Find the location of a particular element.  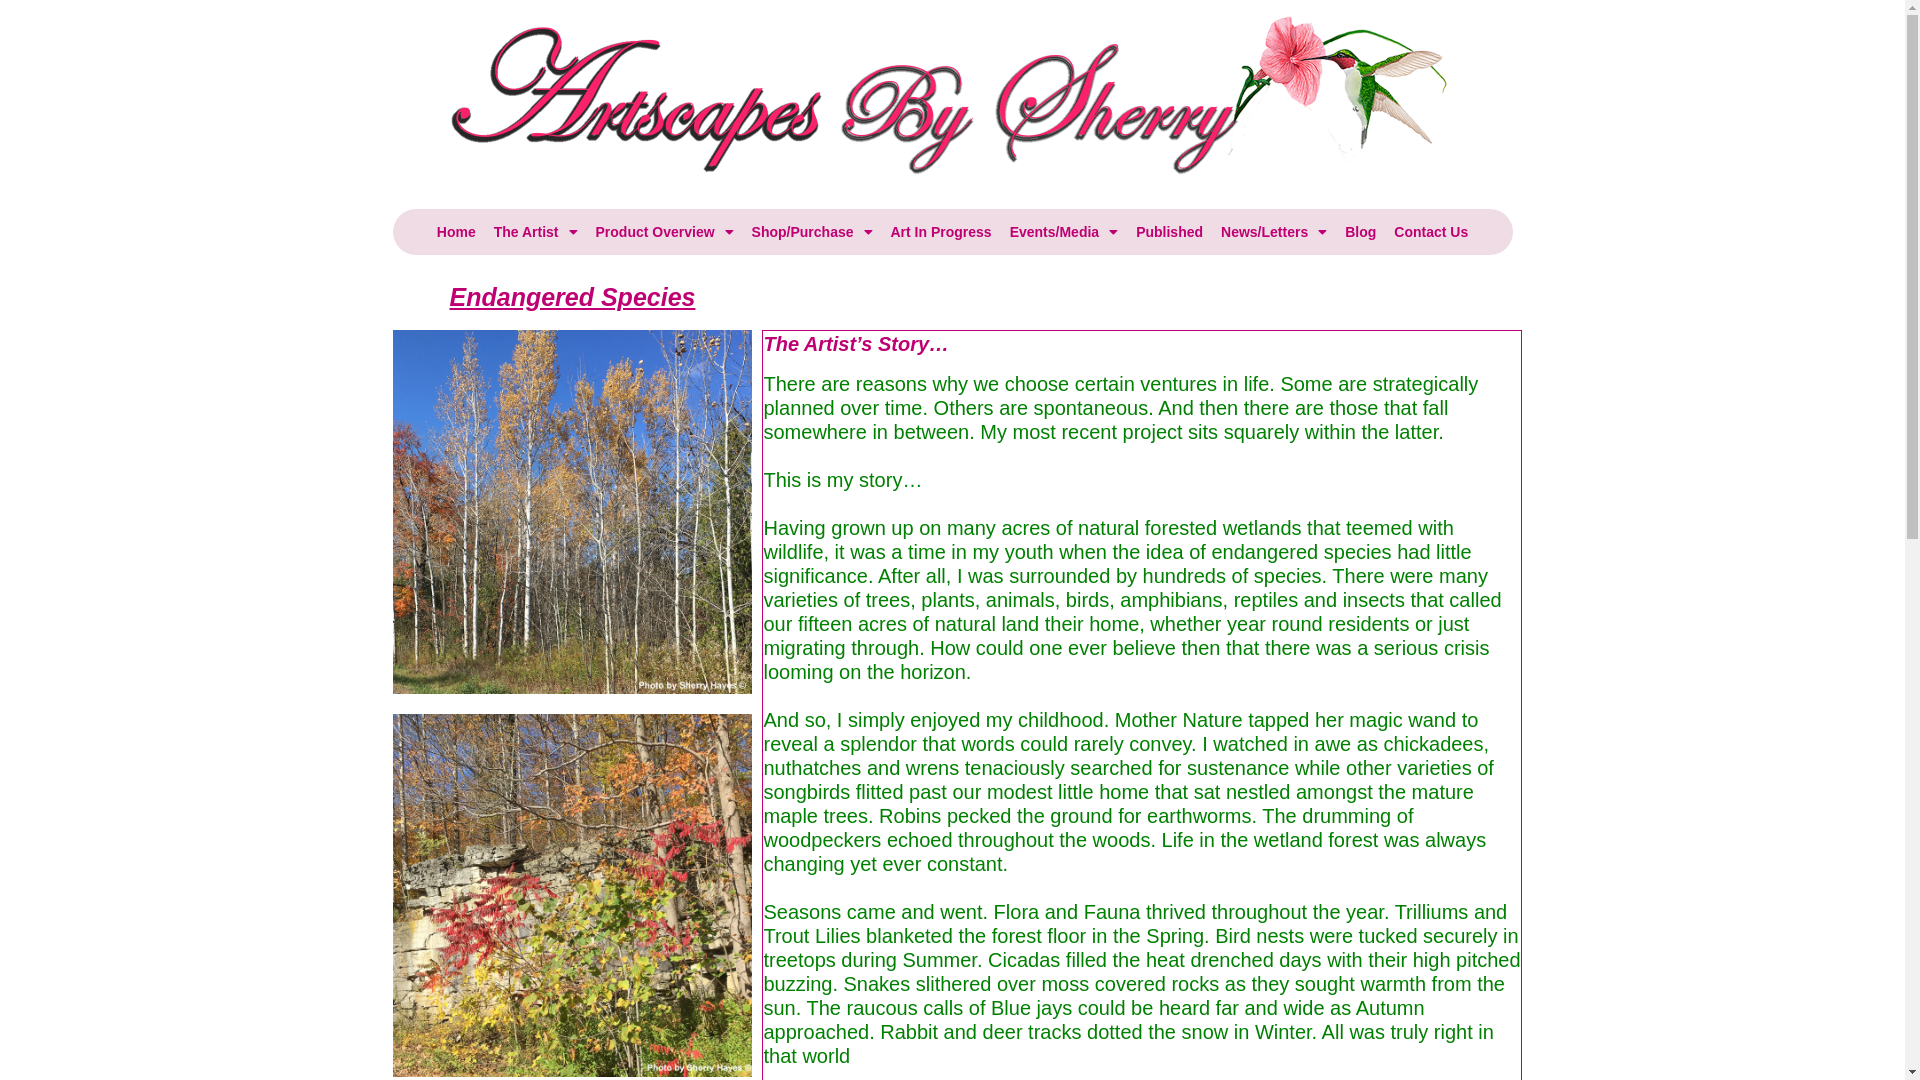

Shop/Purchase is located at coordinates (812, 232).